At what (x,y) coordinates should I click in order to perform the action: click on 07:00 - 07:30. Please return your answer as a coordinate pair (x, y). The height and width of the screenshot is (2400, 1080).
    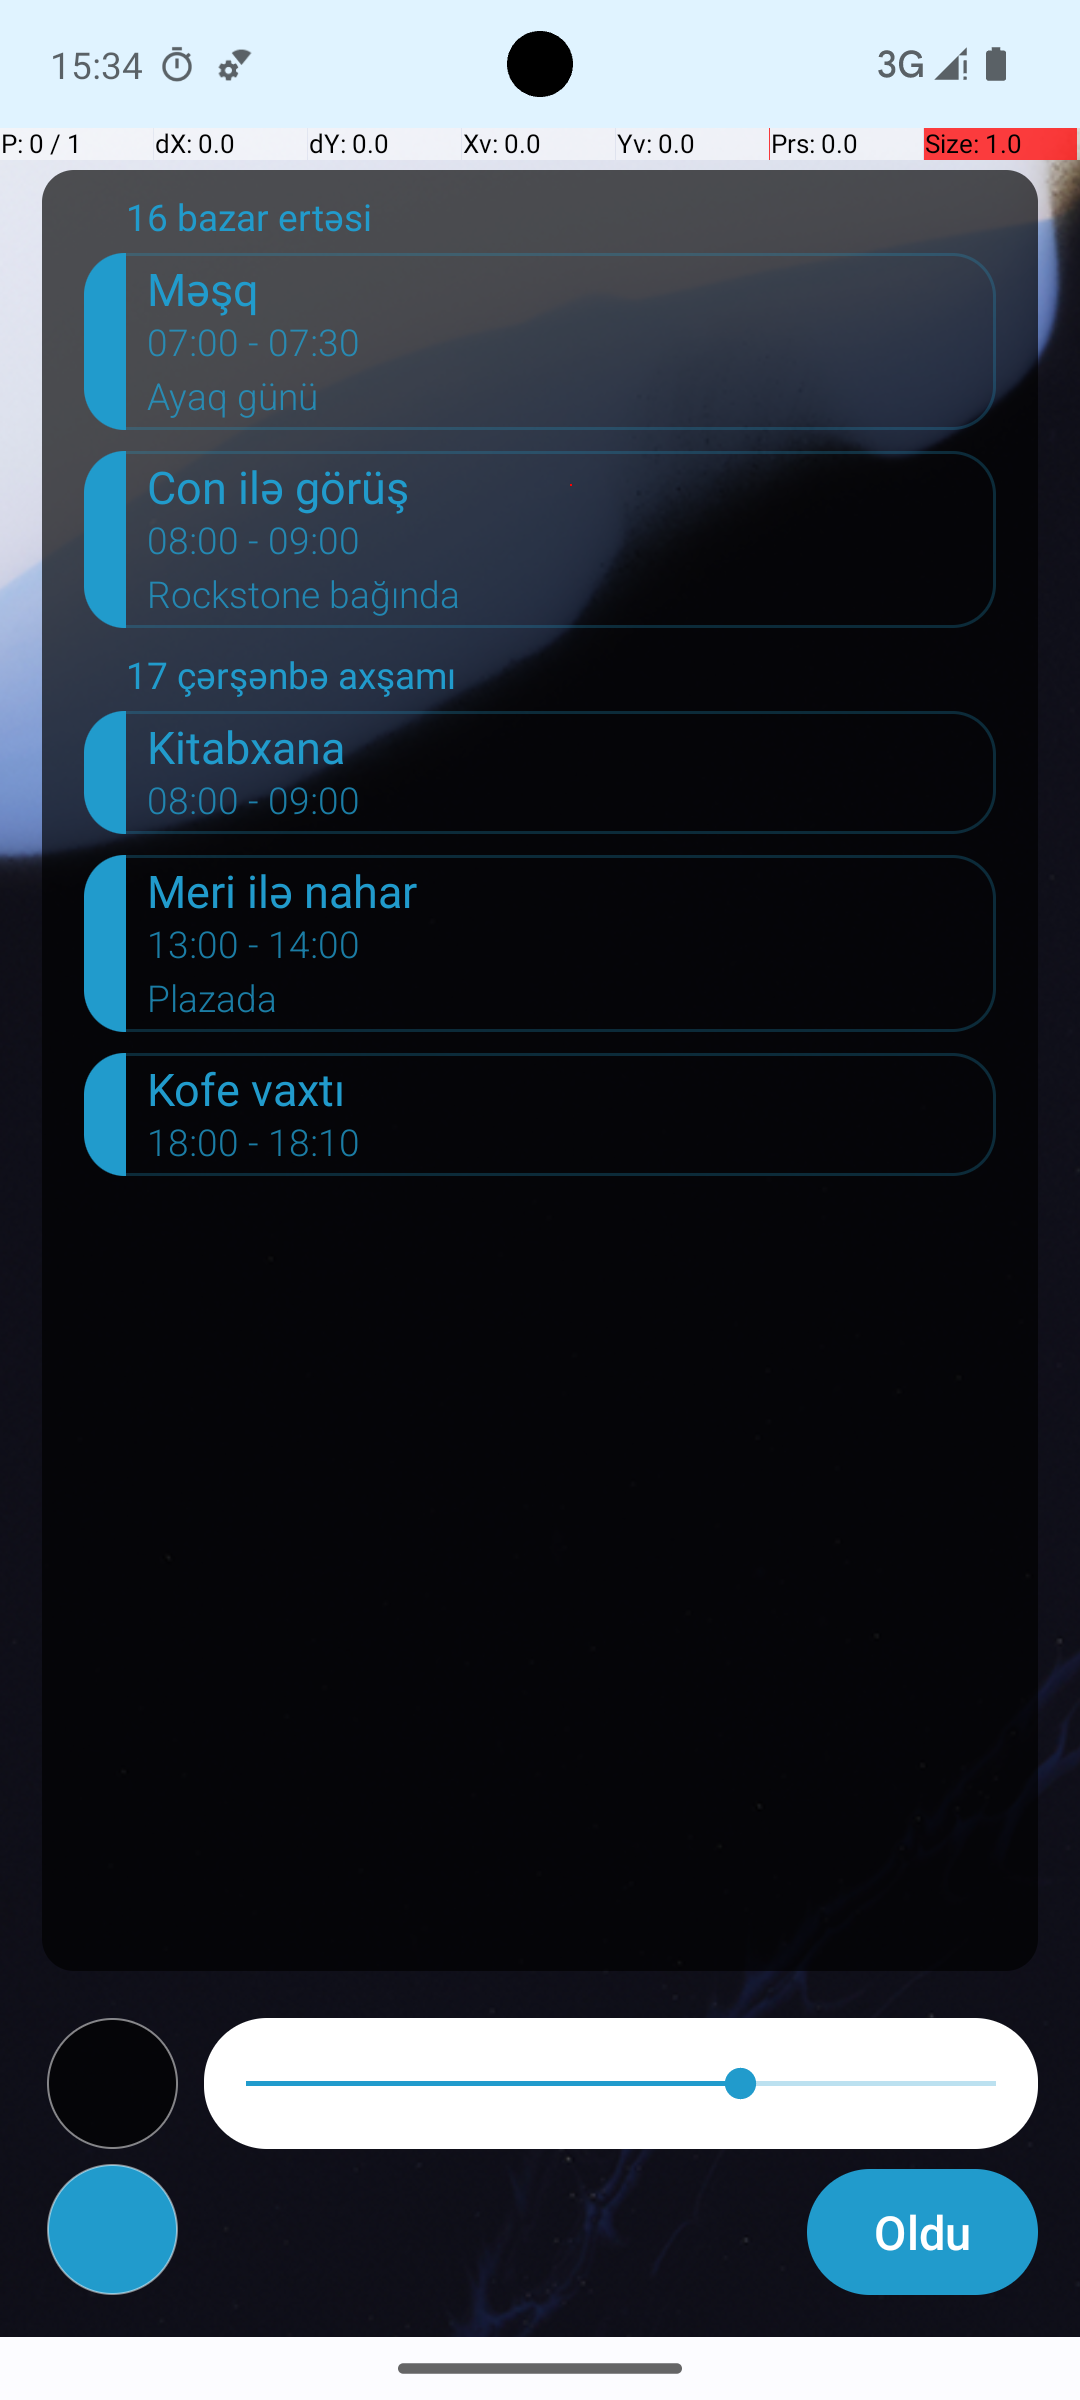
    Looking at the image, I should click on (254, 349).